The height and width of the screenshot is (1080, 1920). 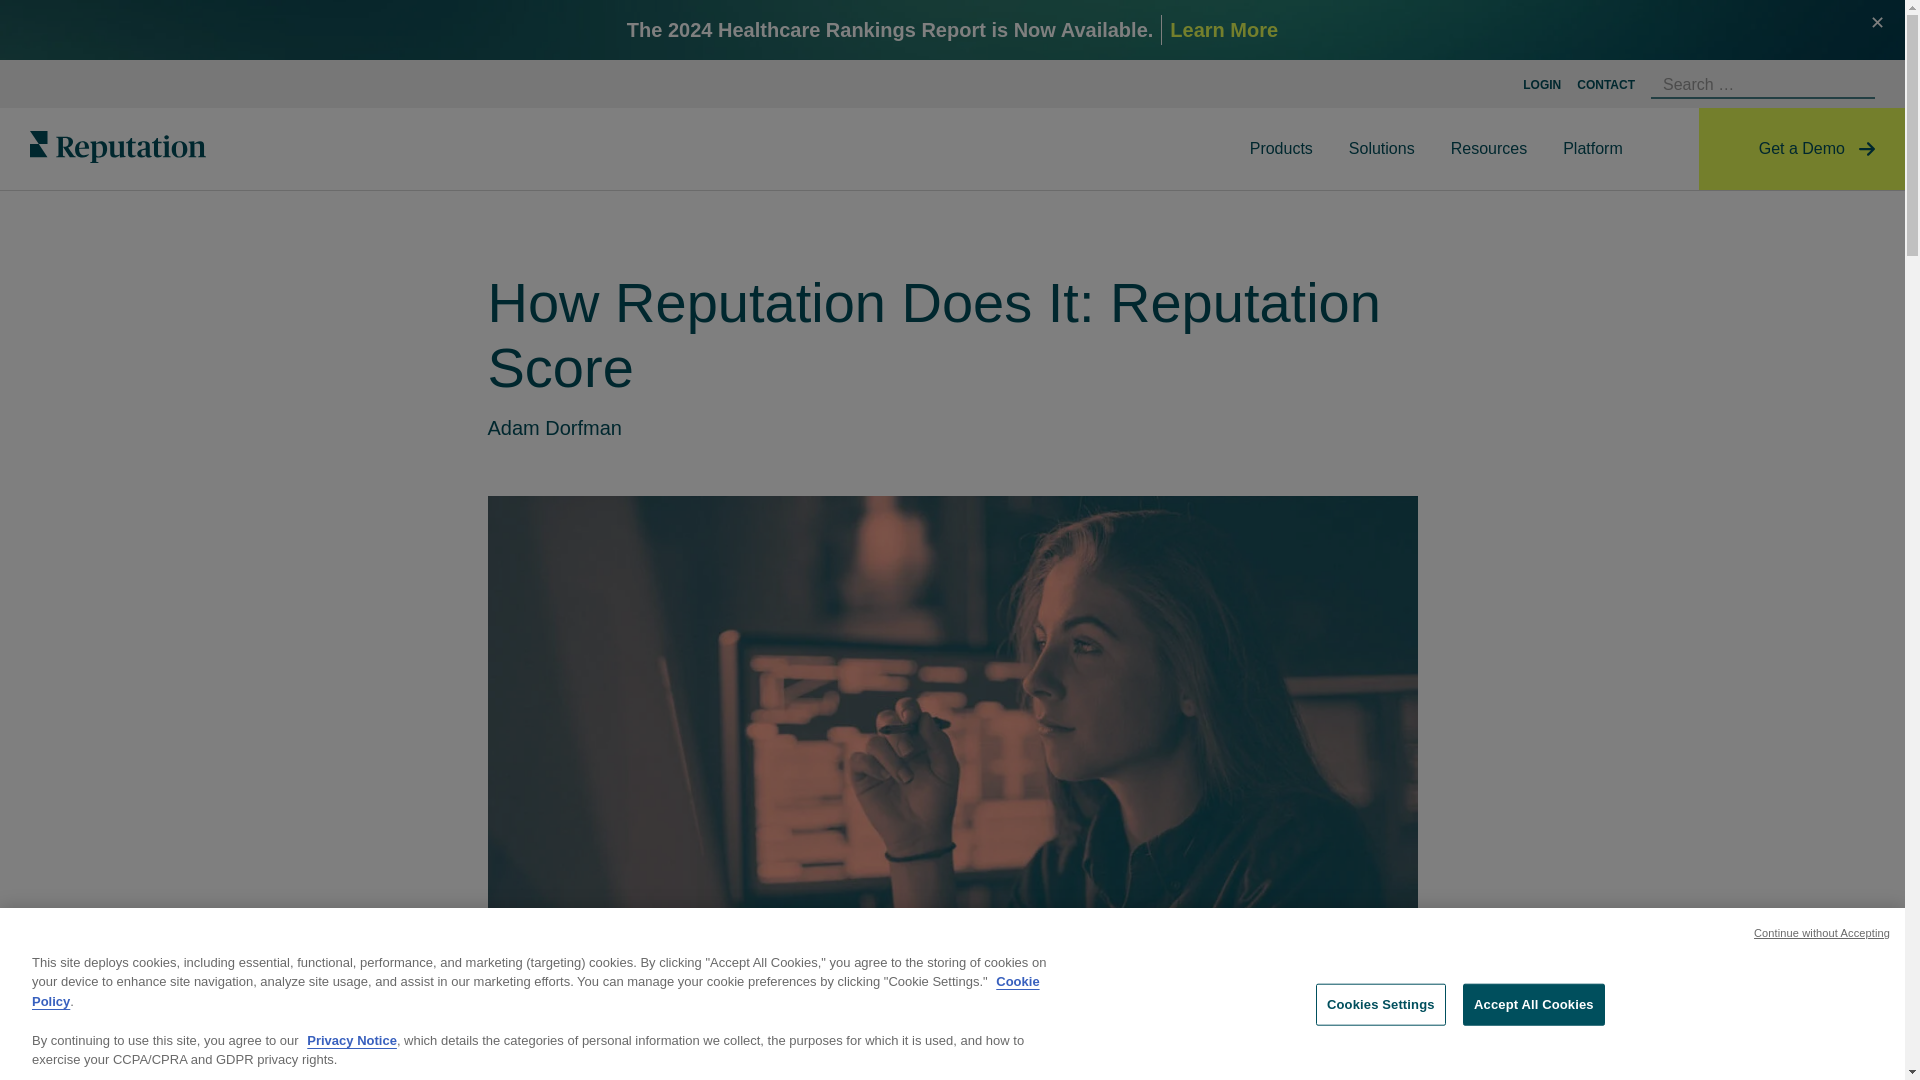 What do you see at coordinates (1281, 149) in the screenshot?
I see `Products` at bounding box center [1281, 149].